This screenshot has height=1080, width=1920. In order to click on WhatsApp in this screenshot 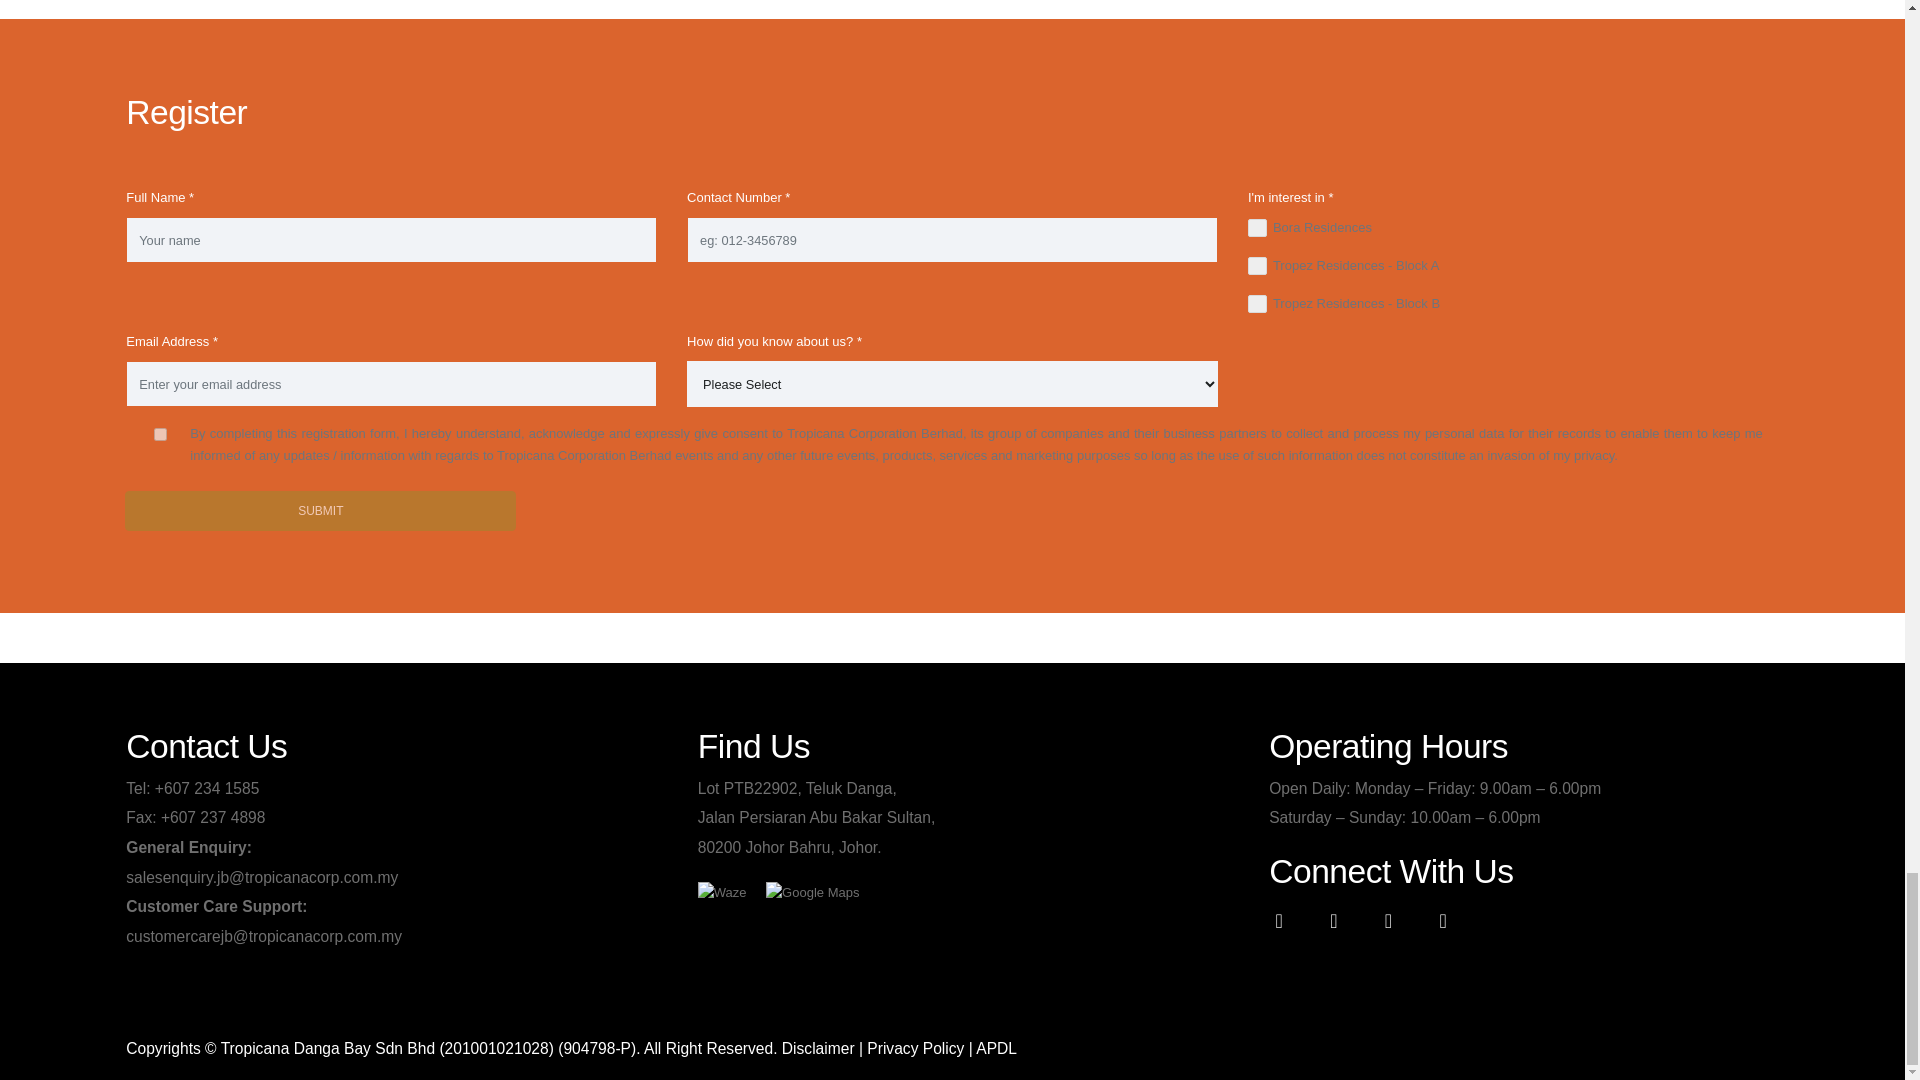, I will do `click(1442, 921)`.